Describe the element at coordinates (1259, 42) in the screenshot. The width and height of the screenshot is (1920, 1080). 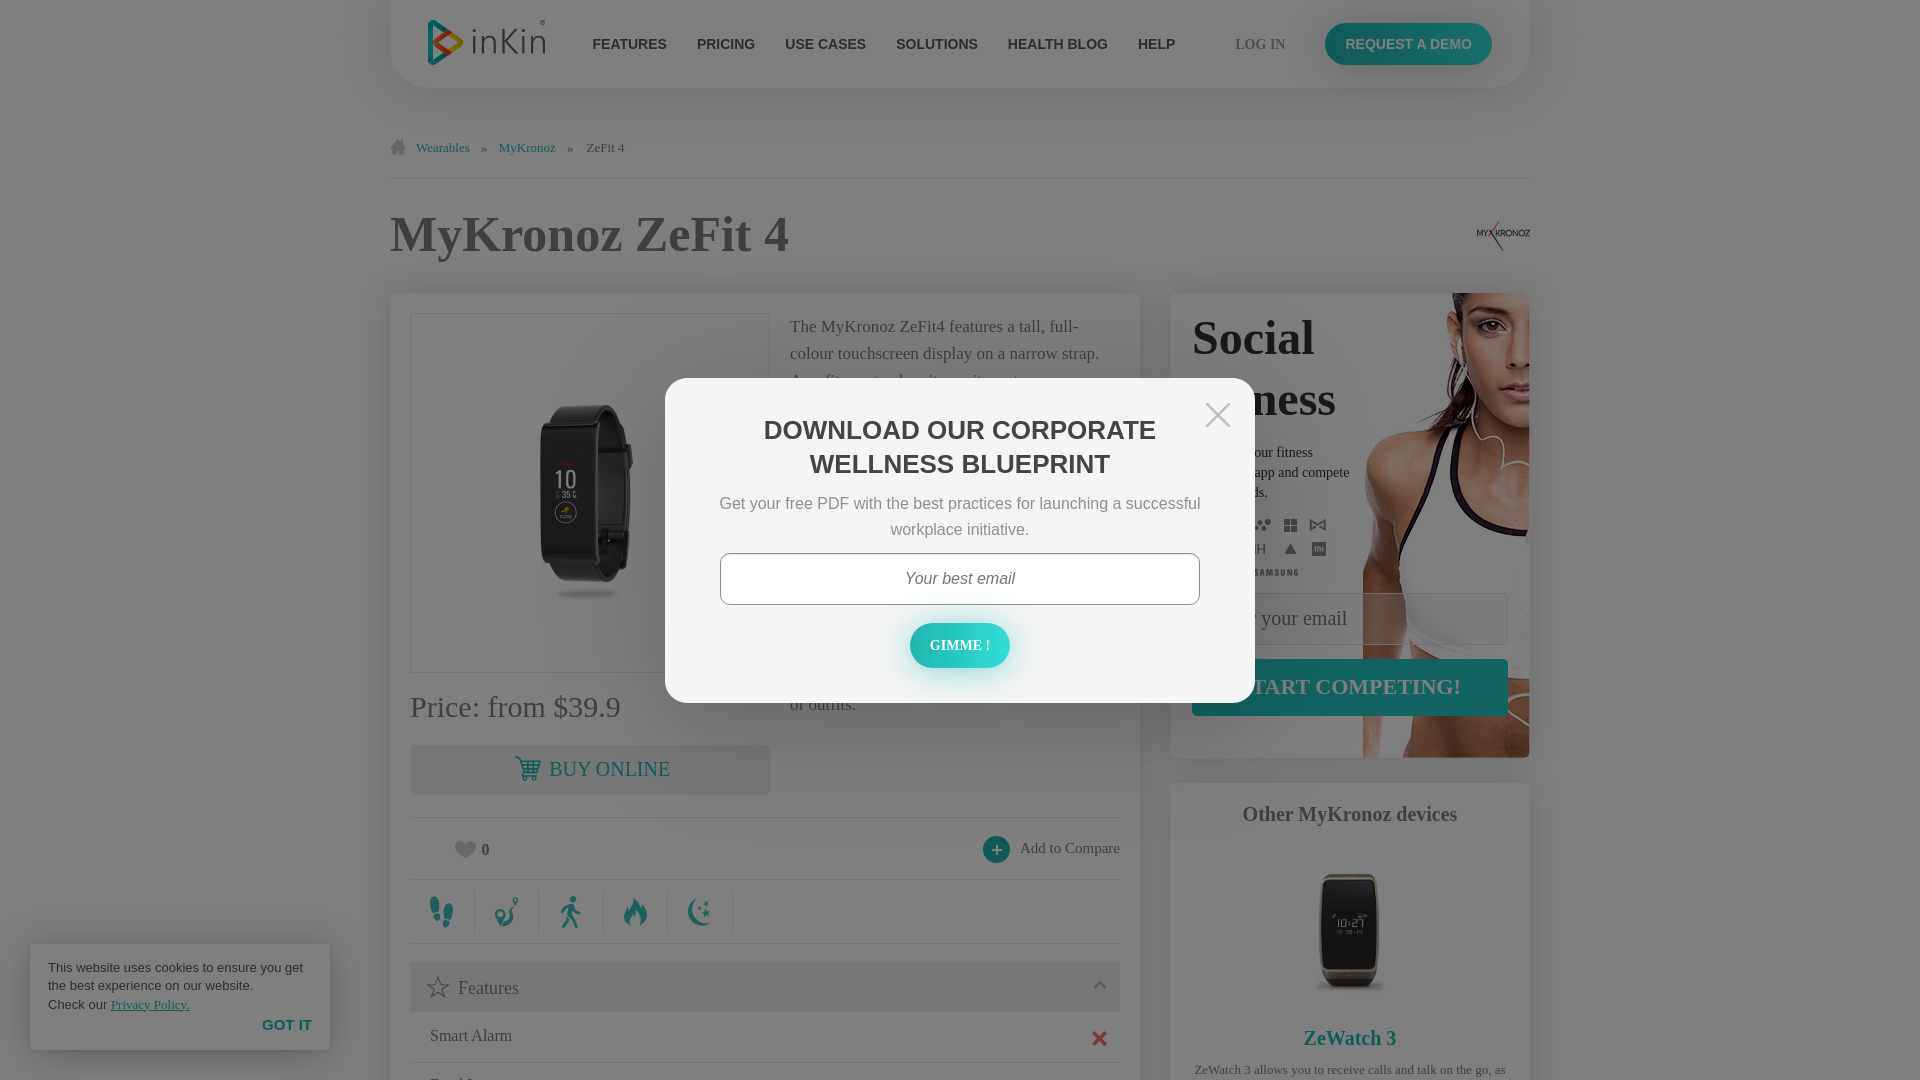
I see `LOG IN` at that location.